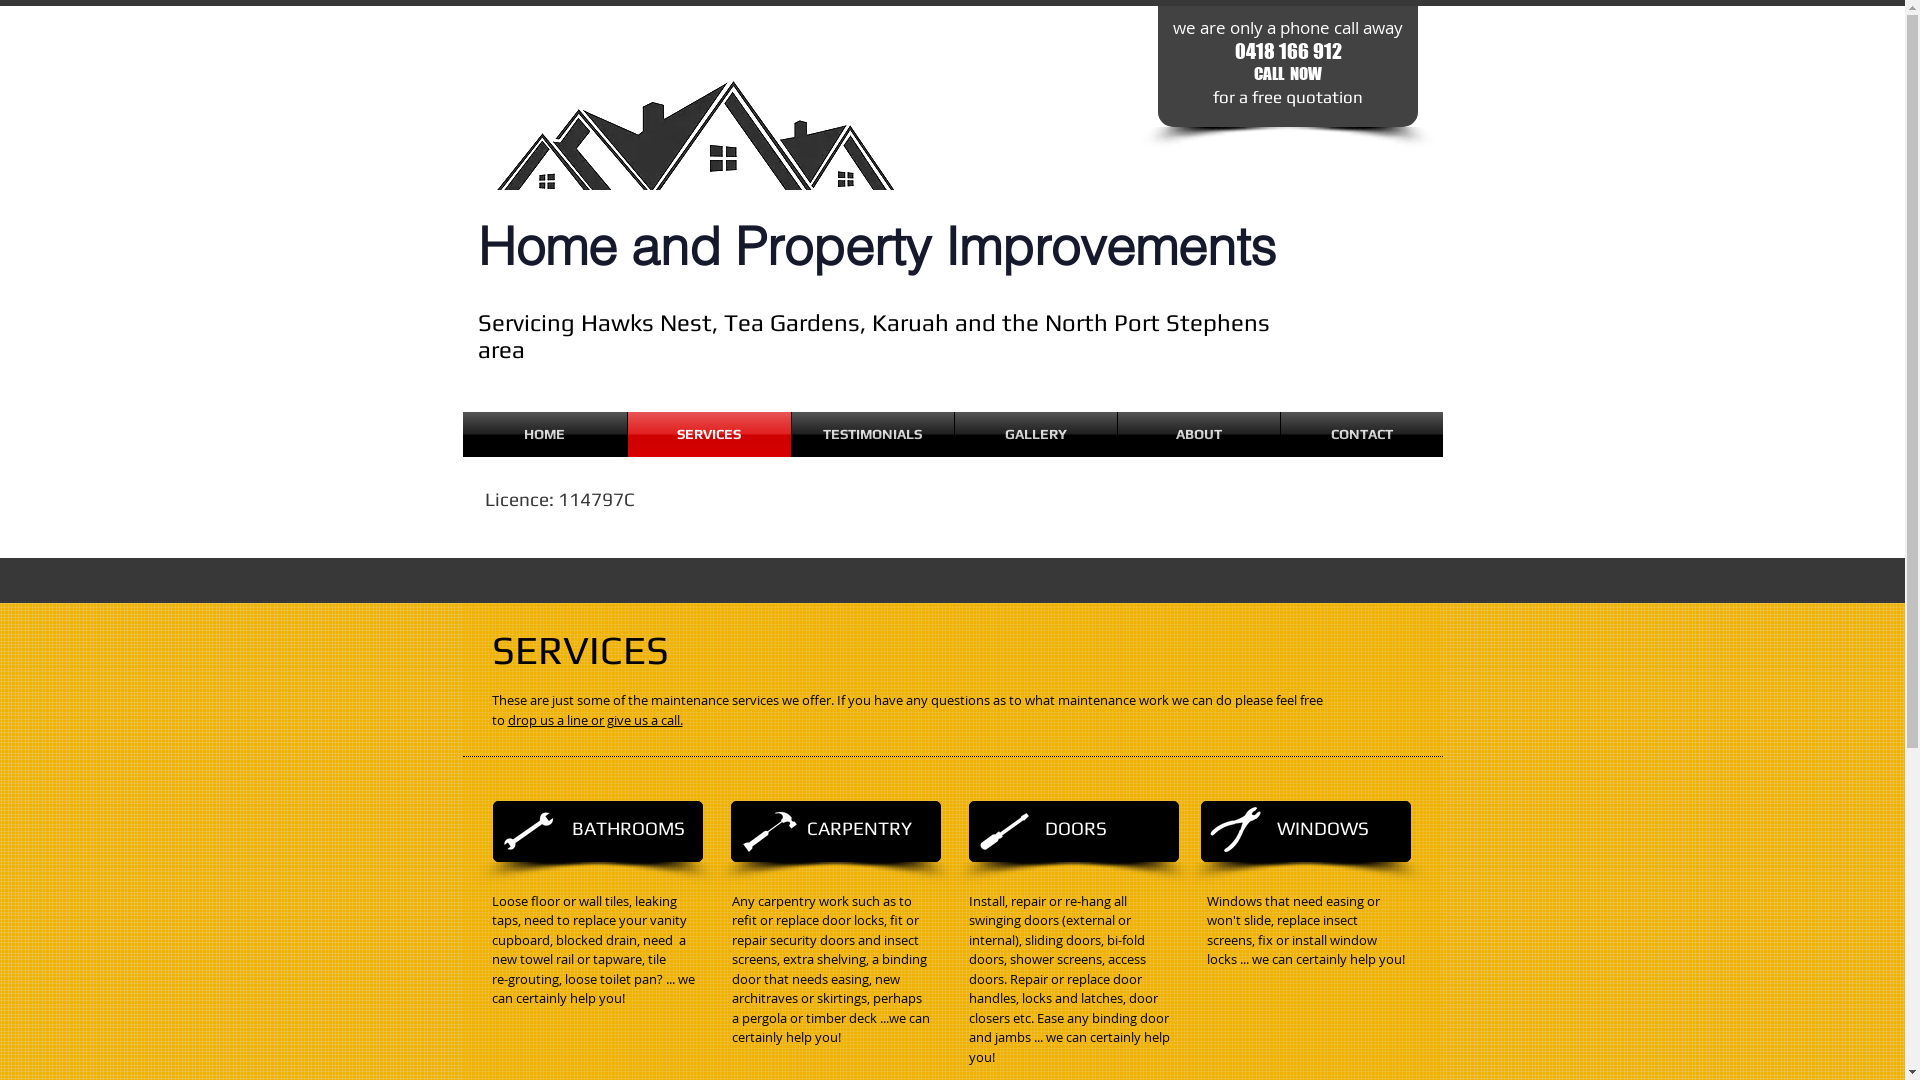 This screenshot has height=1080, width=1920. Describe the element at coordinates (1199, 434) in the screenshot. I see `ABOUT` at that location.